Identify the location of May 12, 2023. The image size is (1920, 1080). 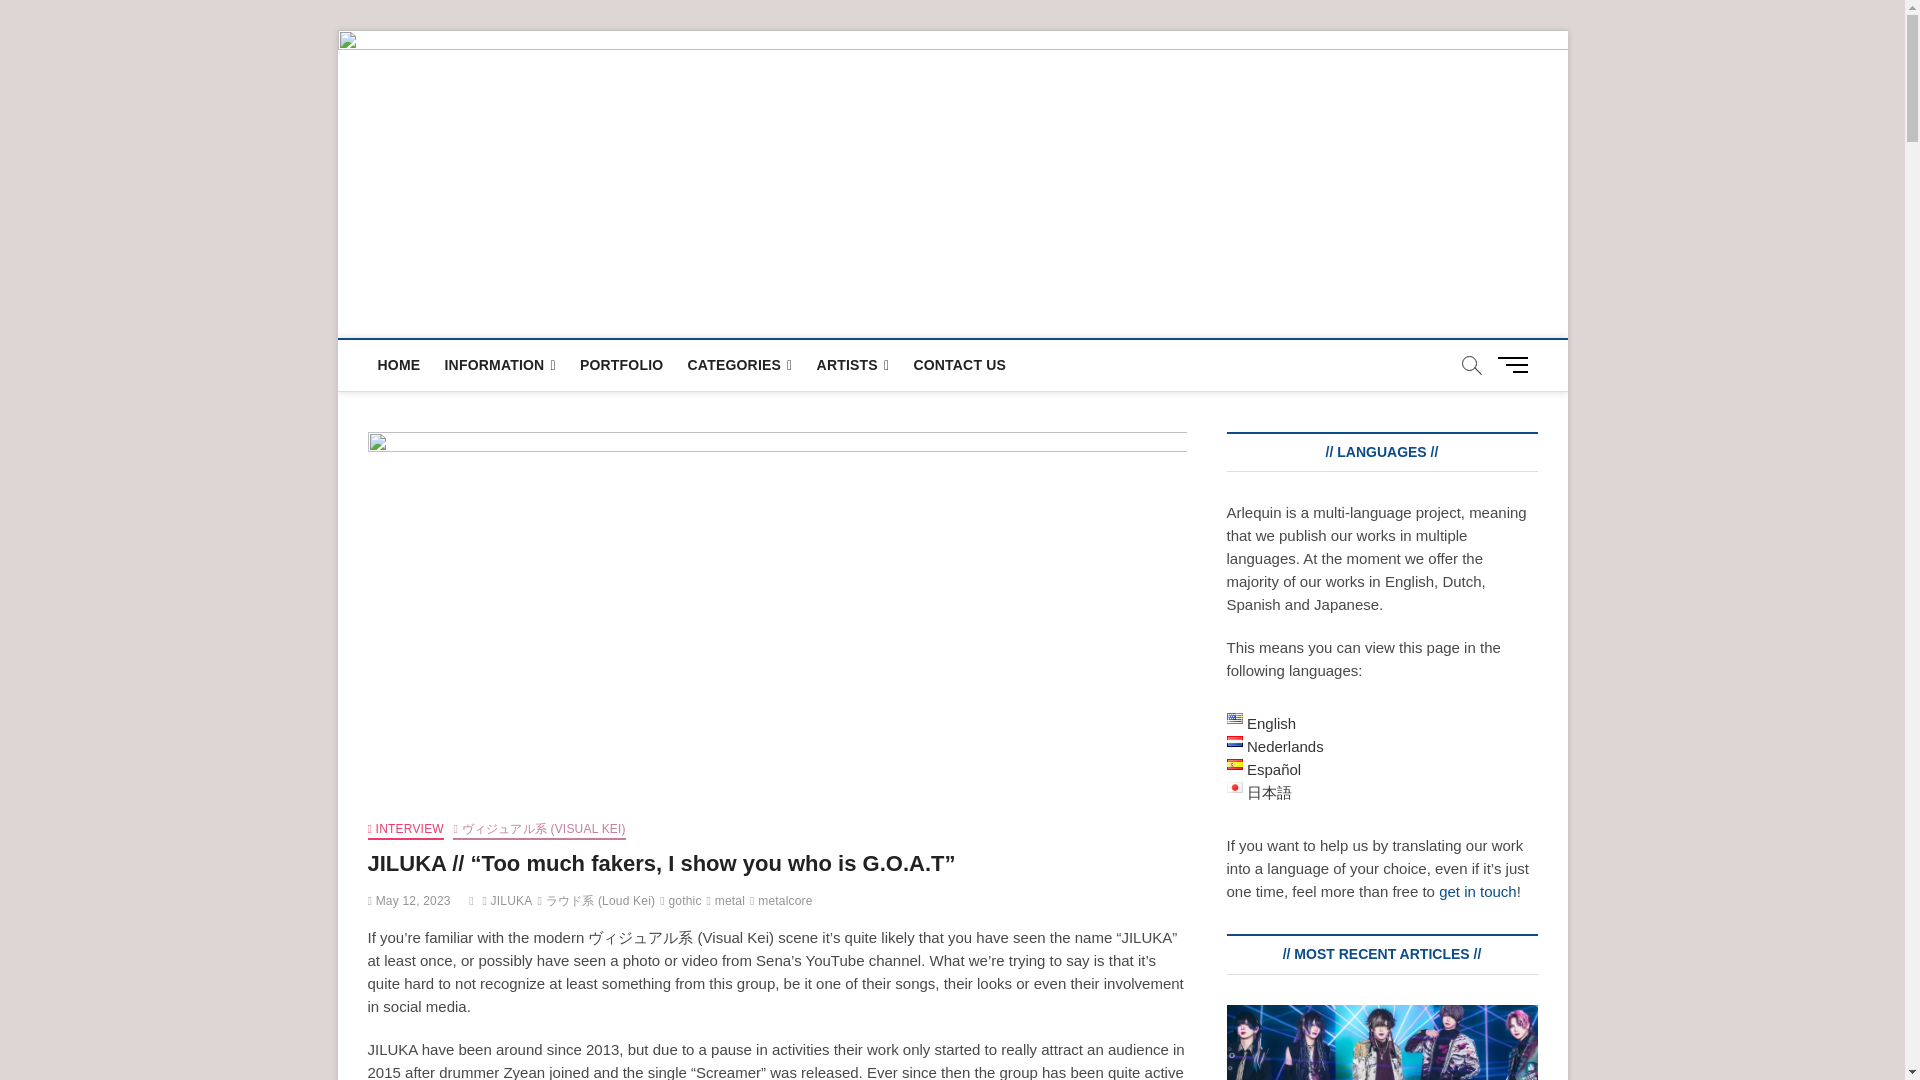
(410, 901).